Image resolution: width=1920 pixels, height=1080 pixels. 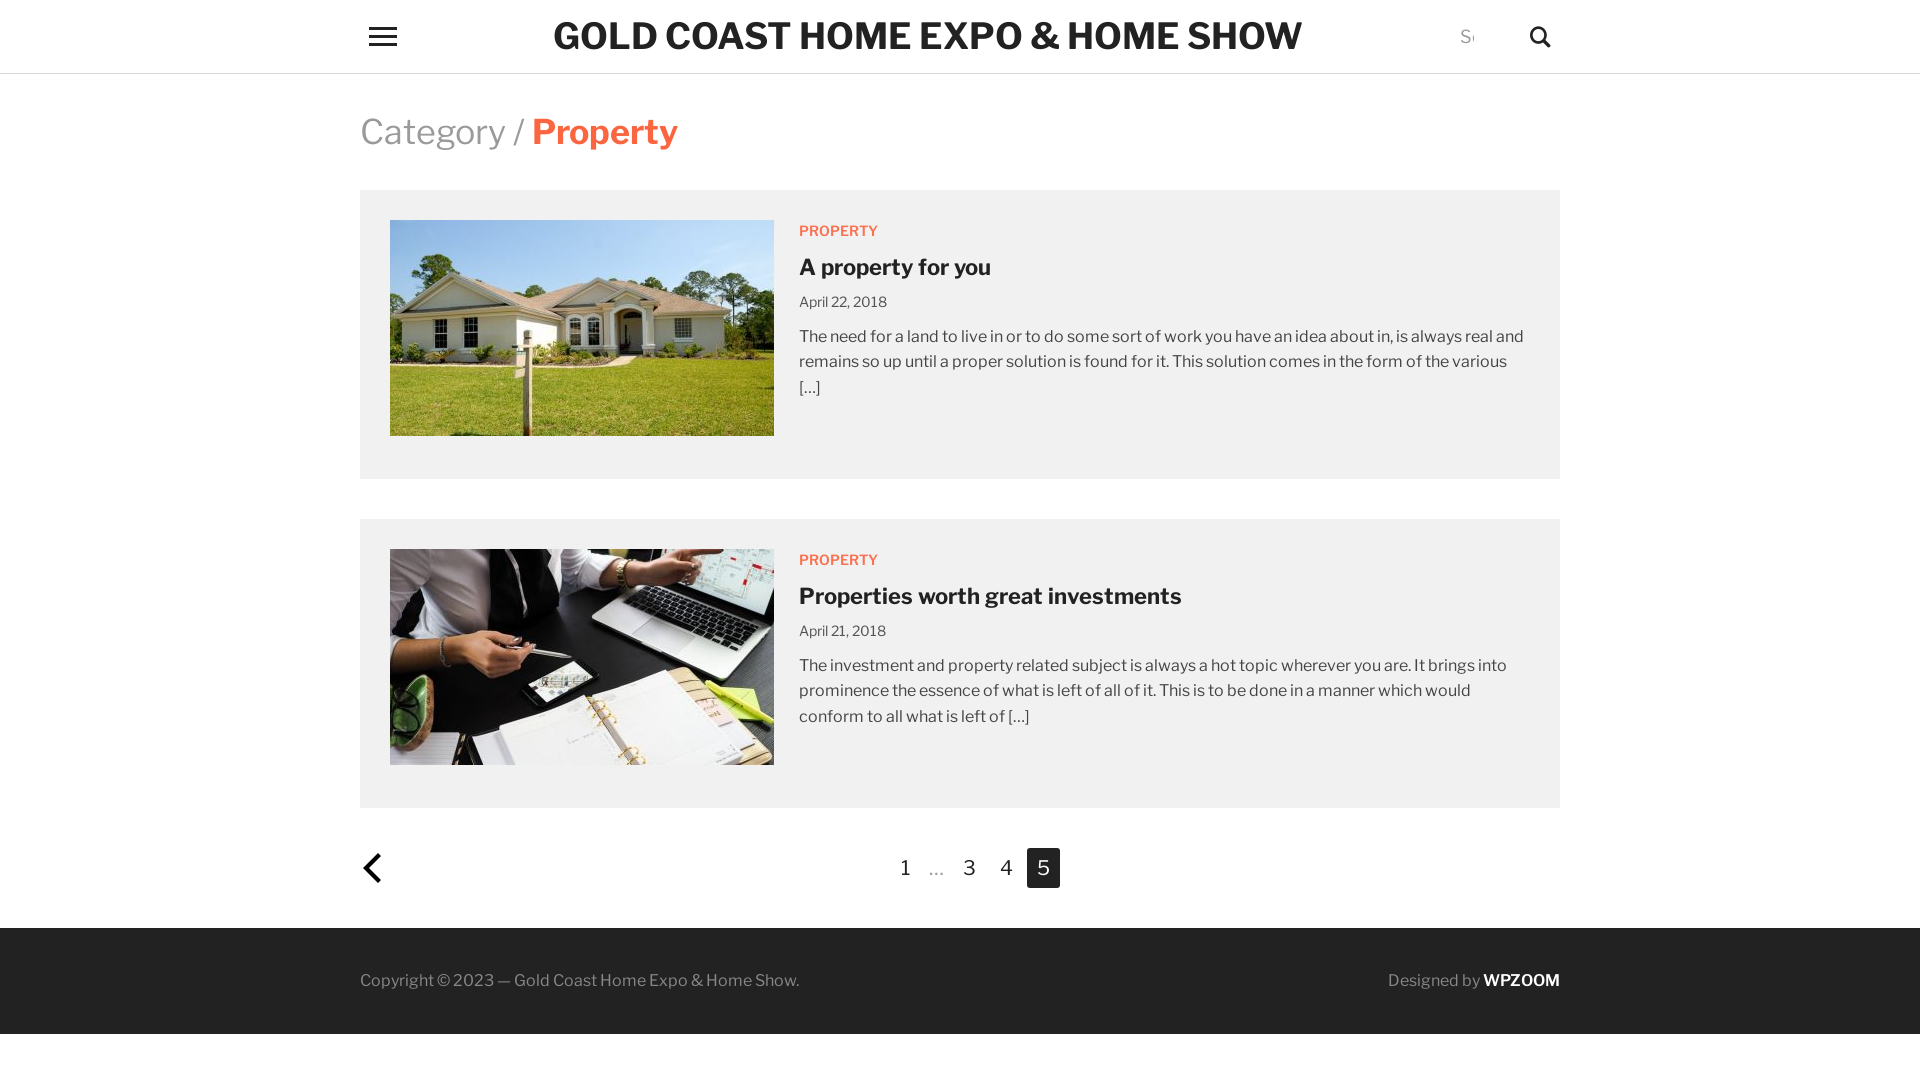 What do you see at coordinates (990, 596) in the screenshot?
I see `Properties worth great investments` at bounding box center [990, 596].